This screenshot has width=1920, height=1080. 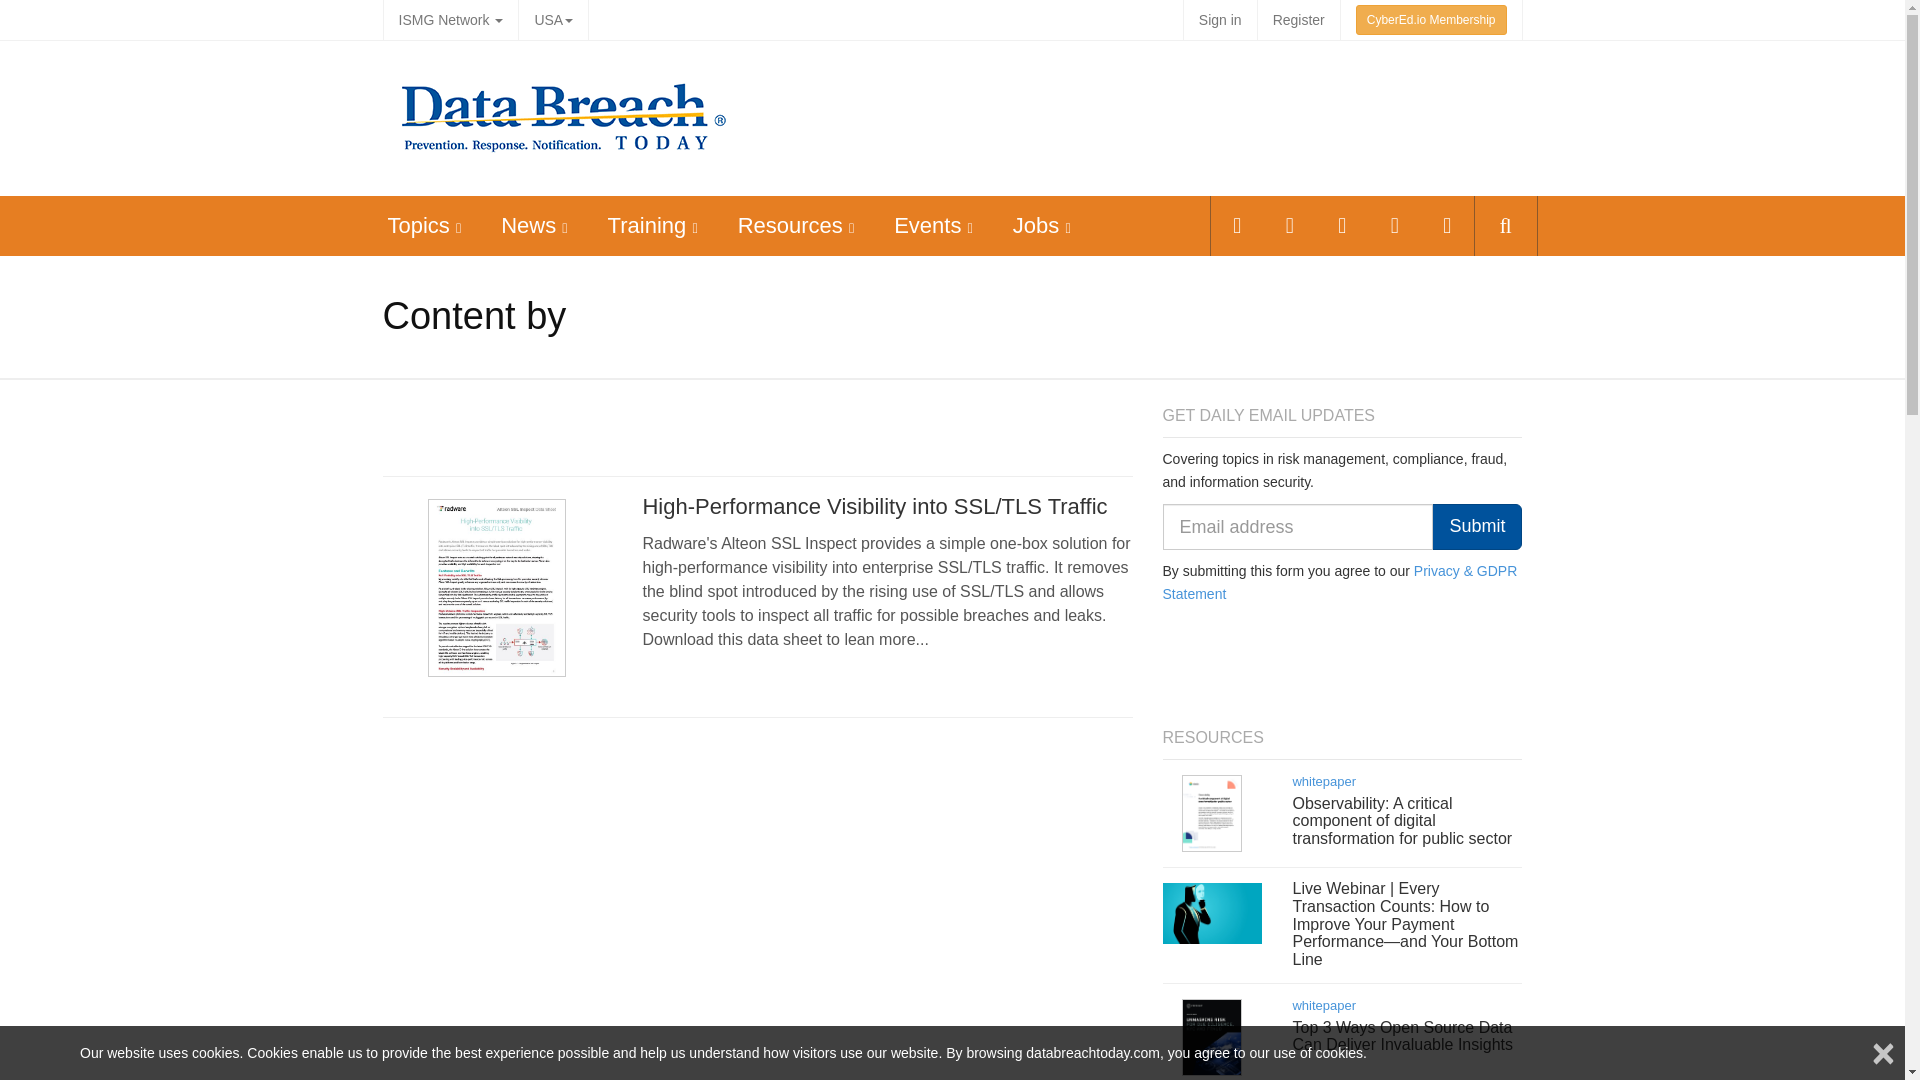 I want to click on USA, so click(x=552, y=20).